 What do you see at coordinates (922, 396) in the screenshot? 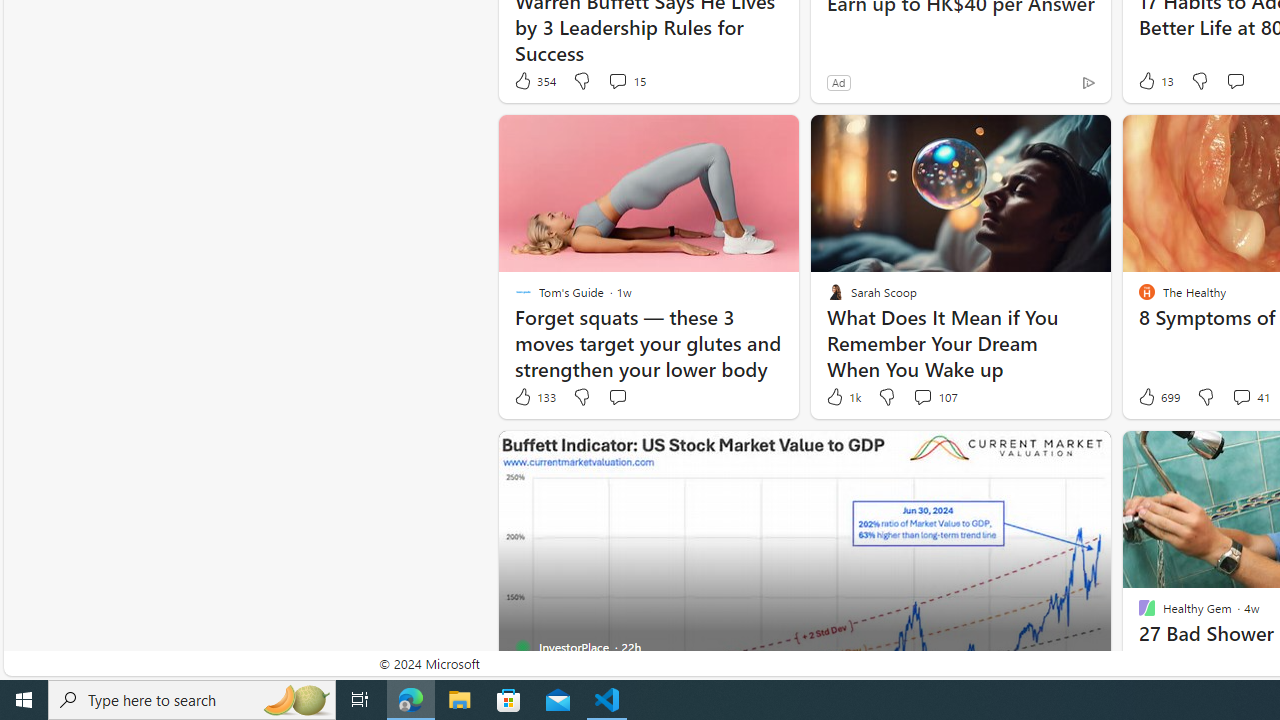
I see `View comments 107 Comment` at bounding box center [922, 396].